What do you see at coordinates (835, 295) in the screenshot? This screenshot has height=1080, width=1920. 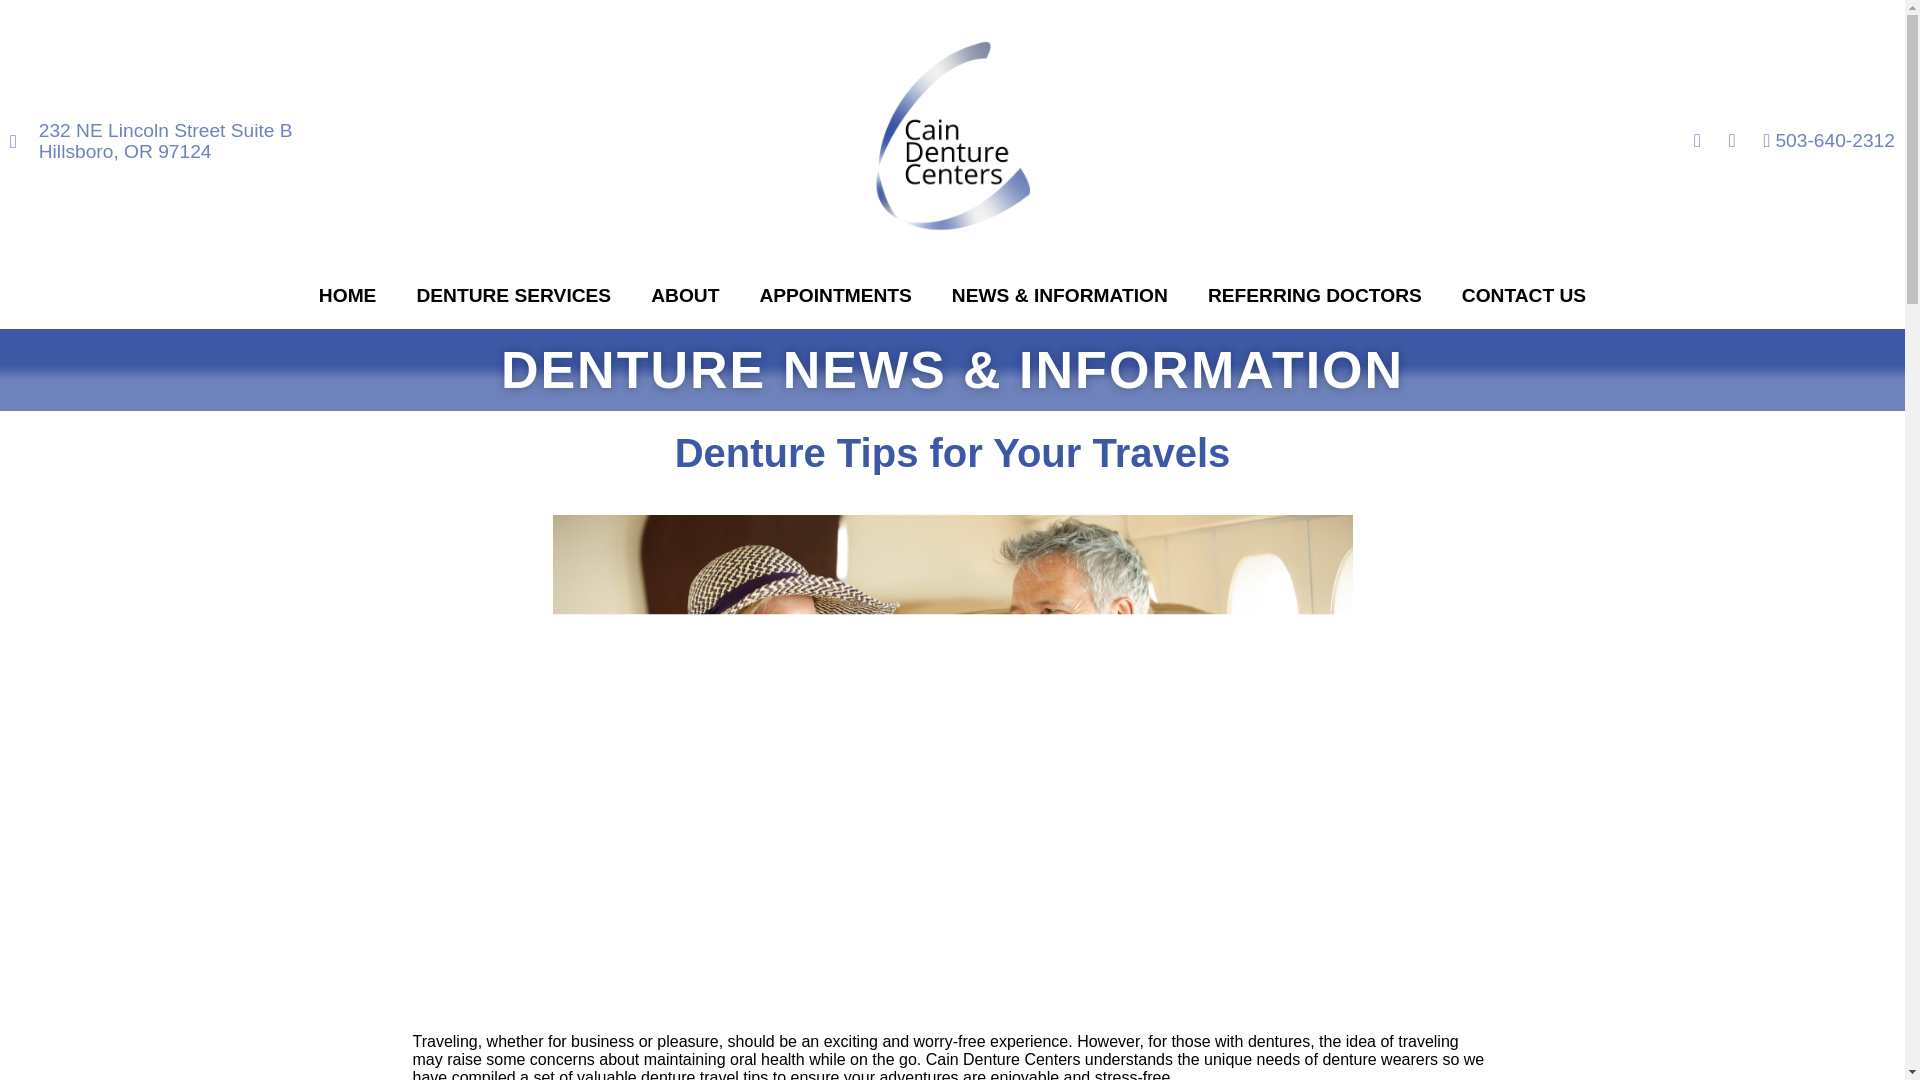 I see `APPOINTMENTS` at bounding box center [835, 295].